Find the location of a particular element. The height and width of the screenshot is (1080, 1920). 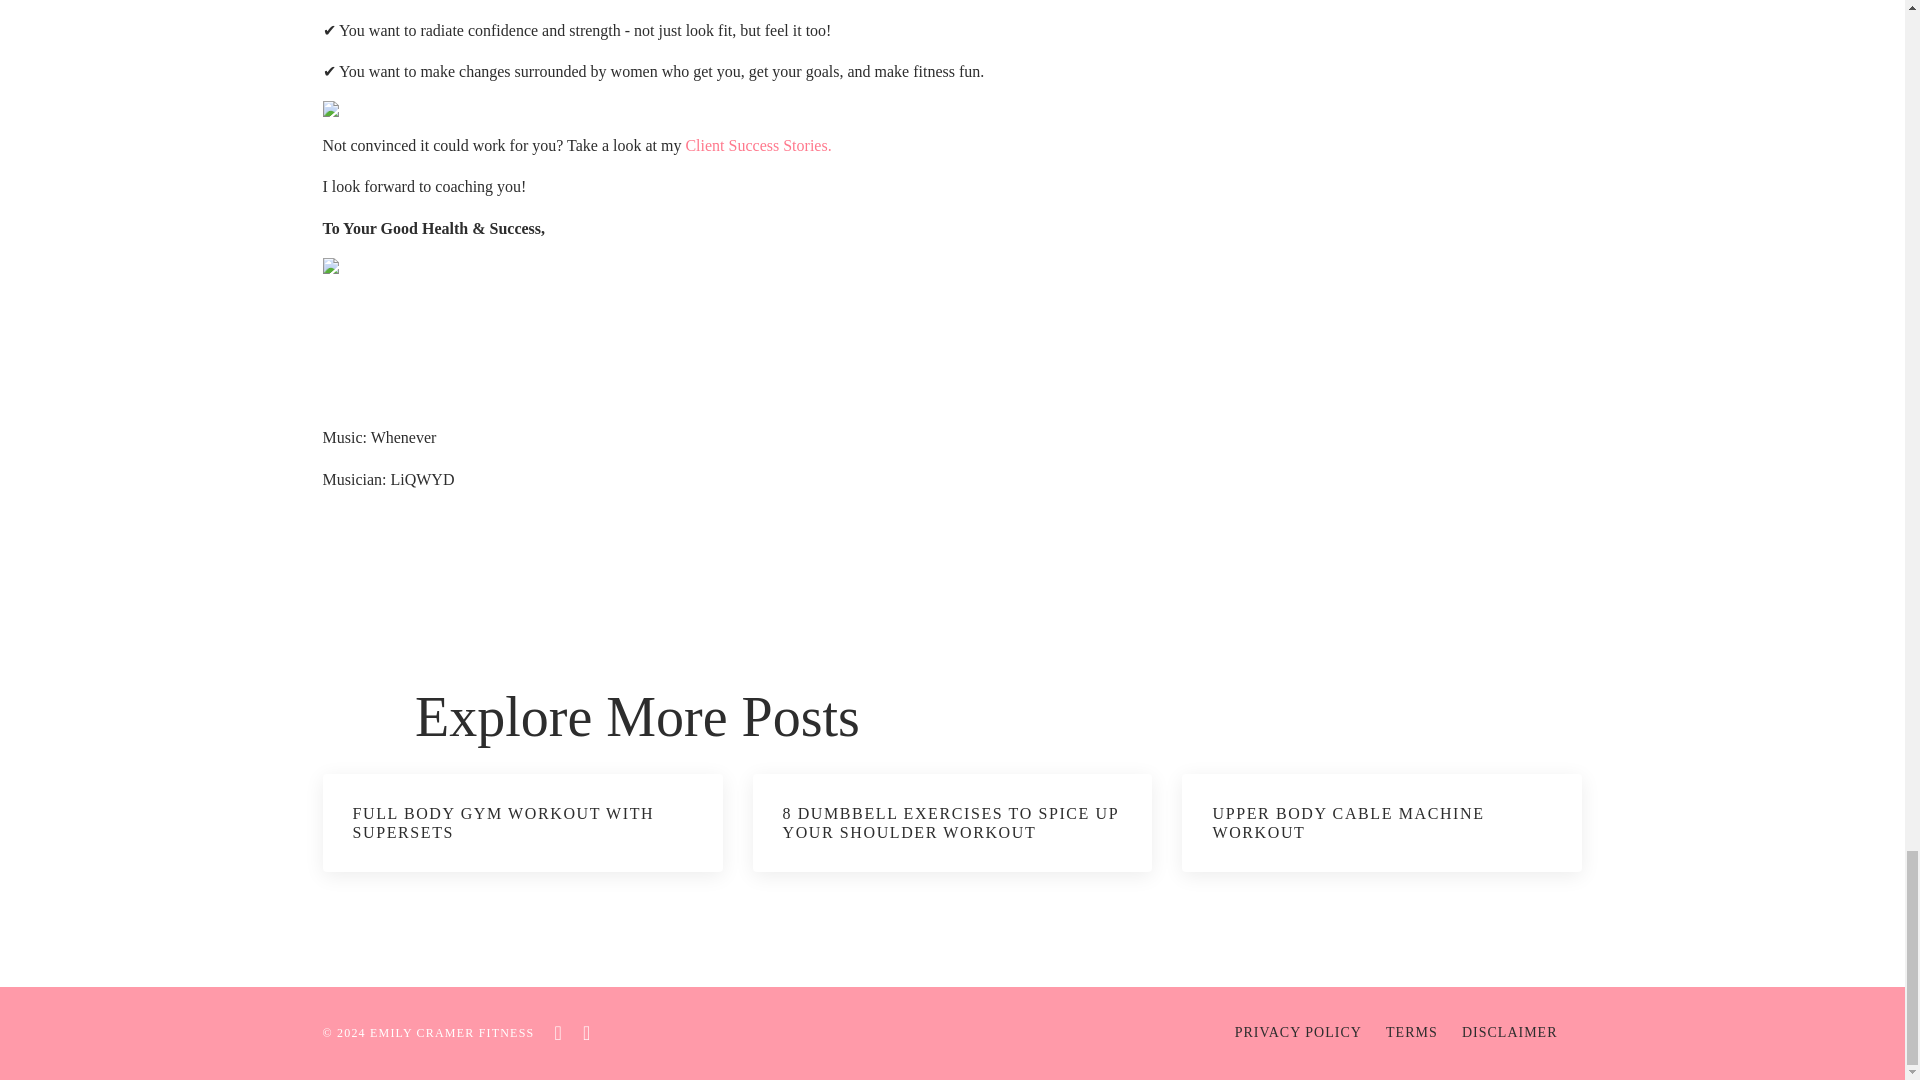

FULL BODY GYM WORKOUT WITH SUPERSETS is located at coordinates (522, 822).